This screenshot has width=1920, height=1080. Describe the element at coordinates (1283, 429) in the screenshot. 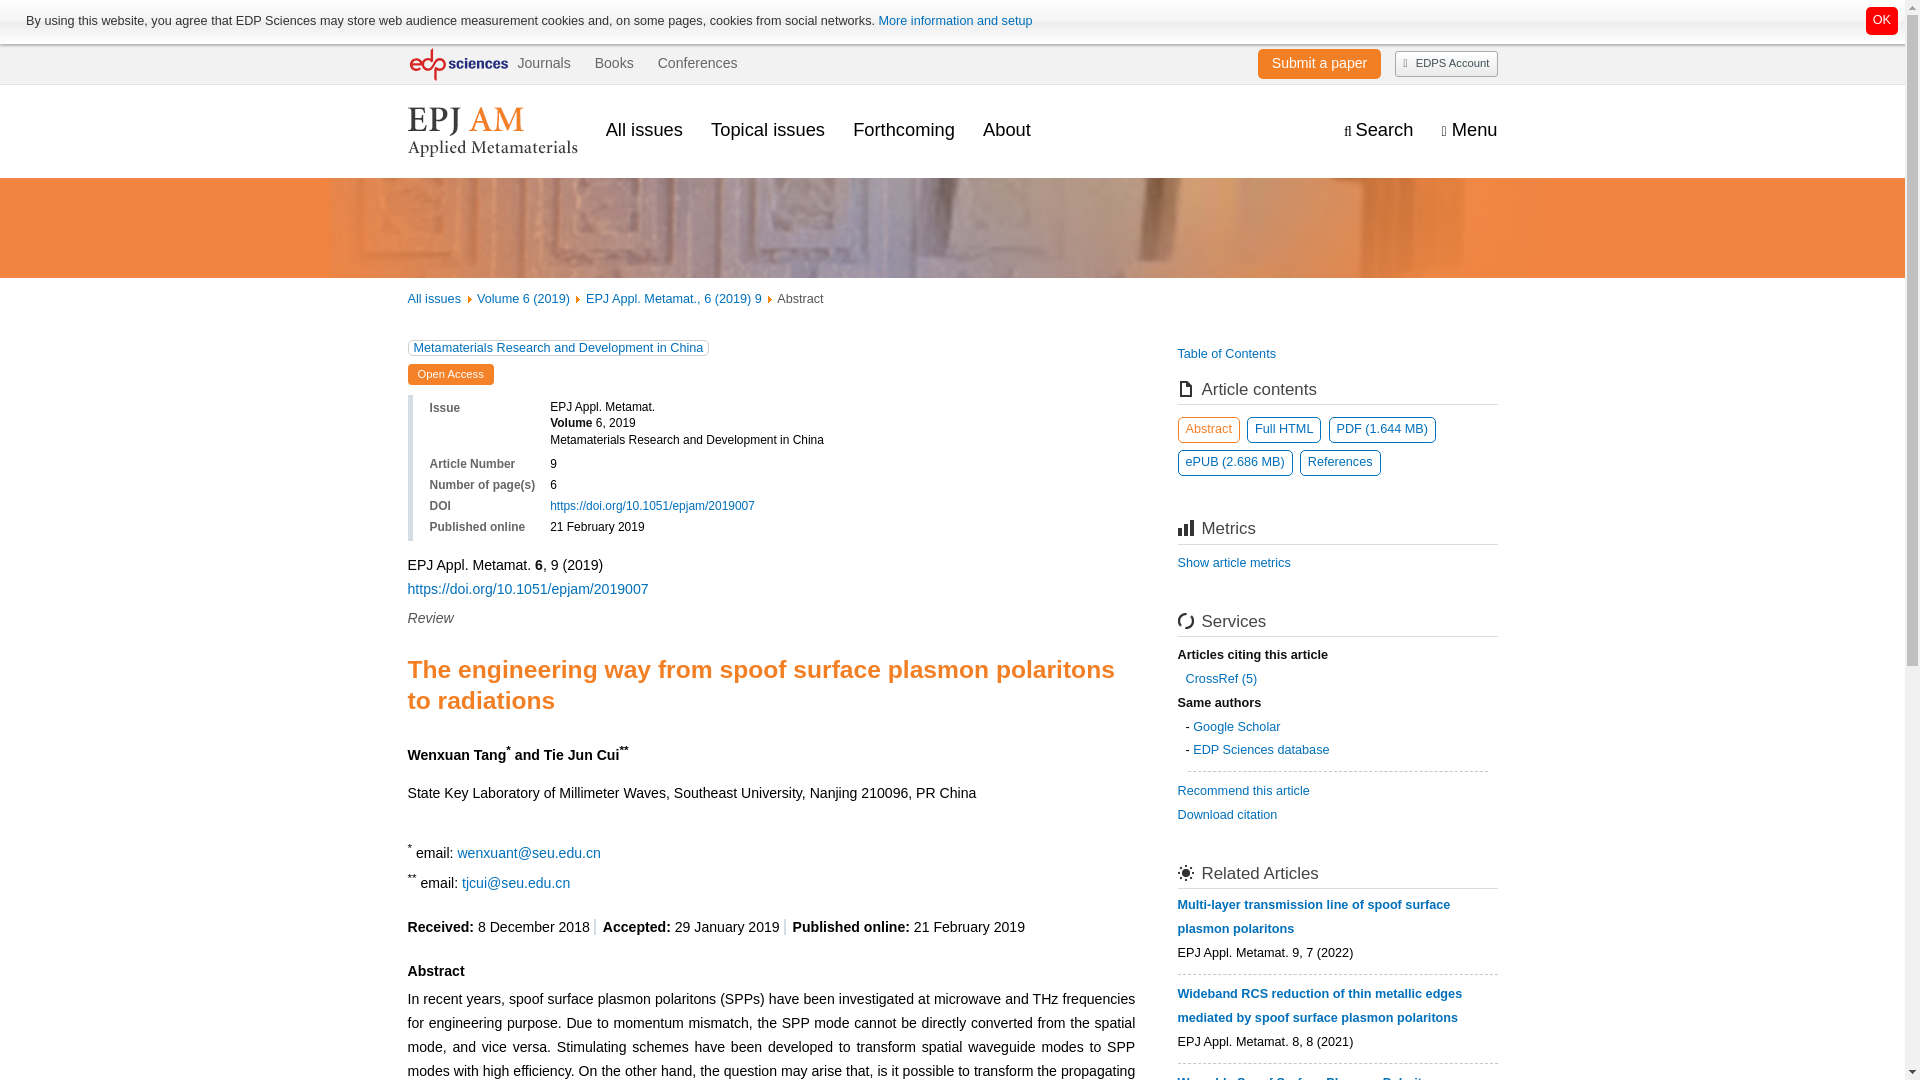

I see `Full HTML` at that location.